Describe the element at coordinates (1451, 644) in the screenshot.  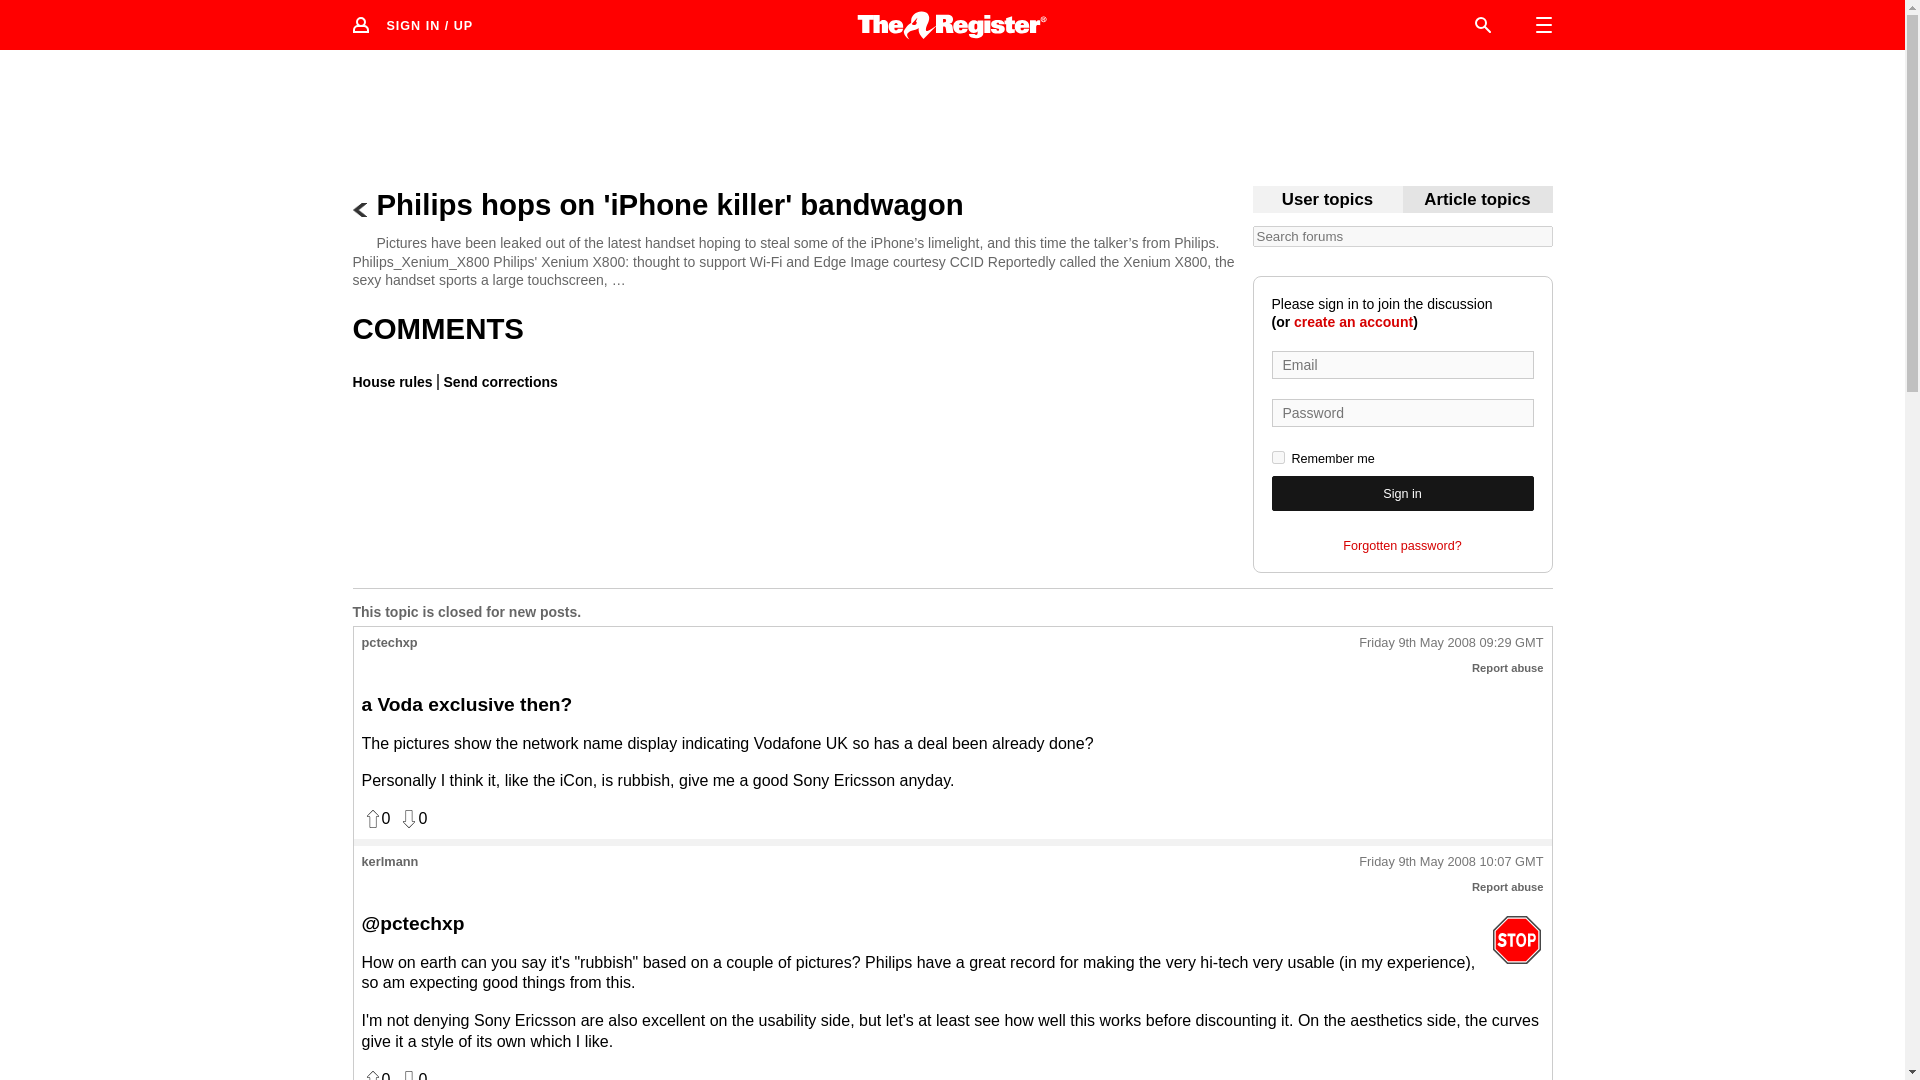
I see `Permalink to this post` at that location.